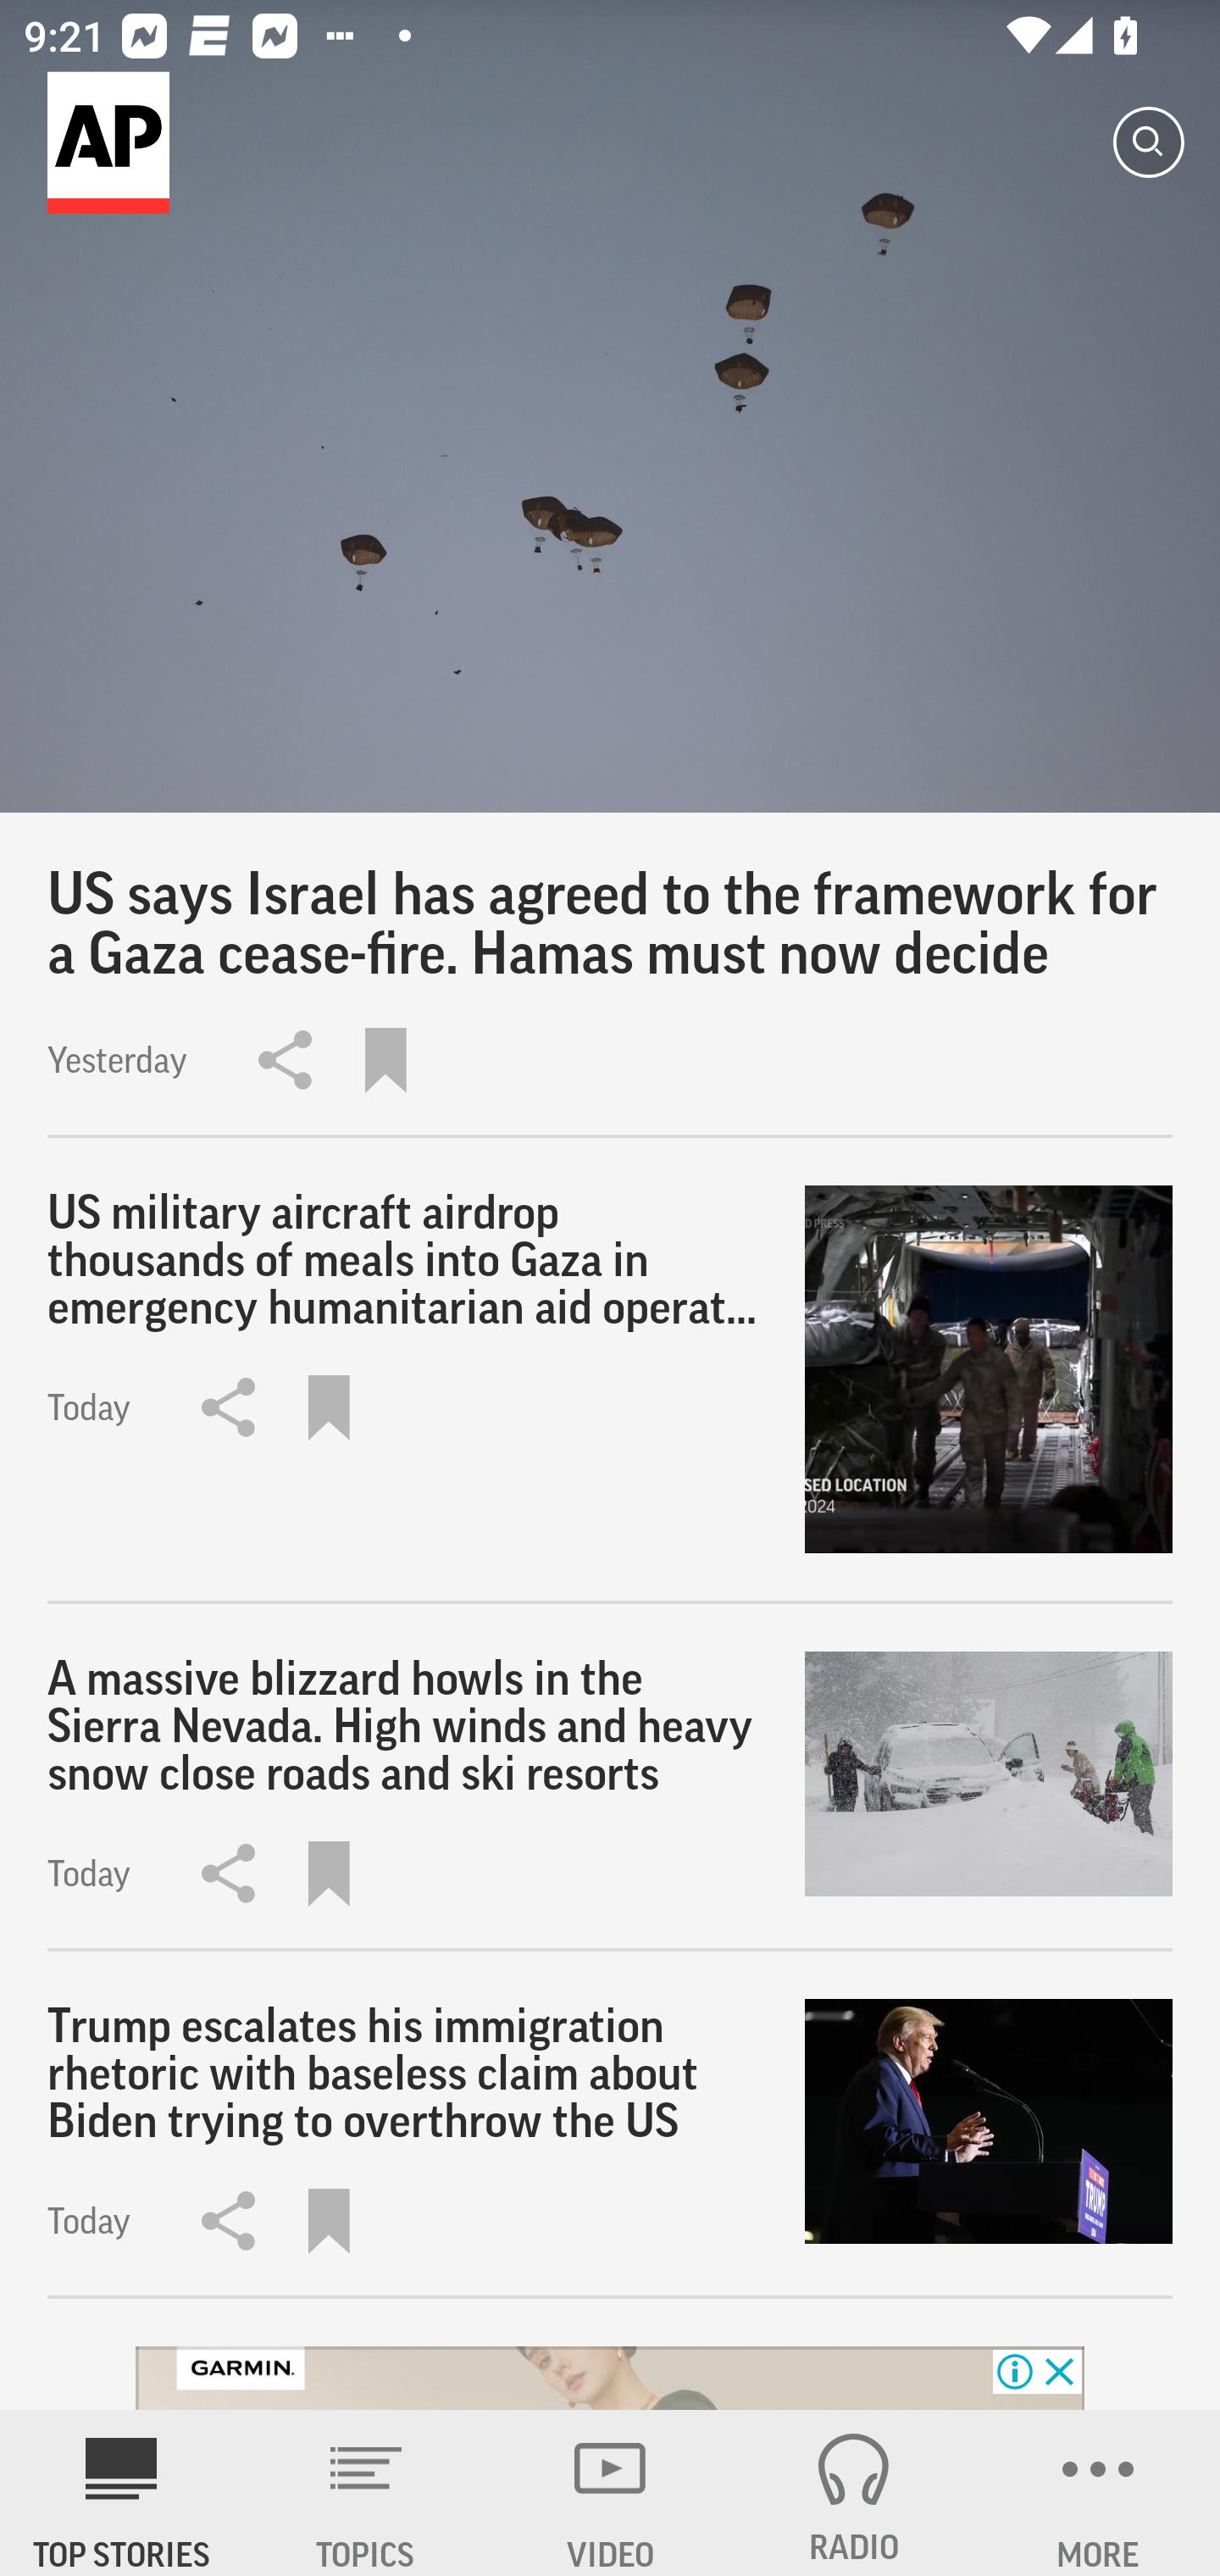  I want to click on VIDEO, so click(610, 2493).